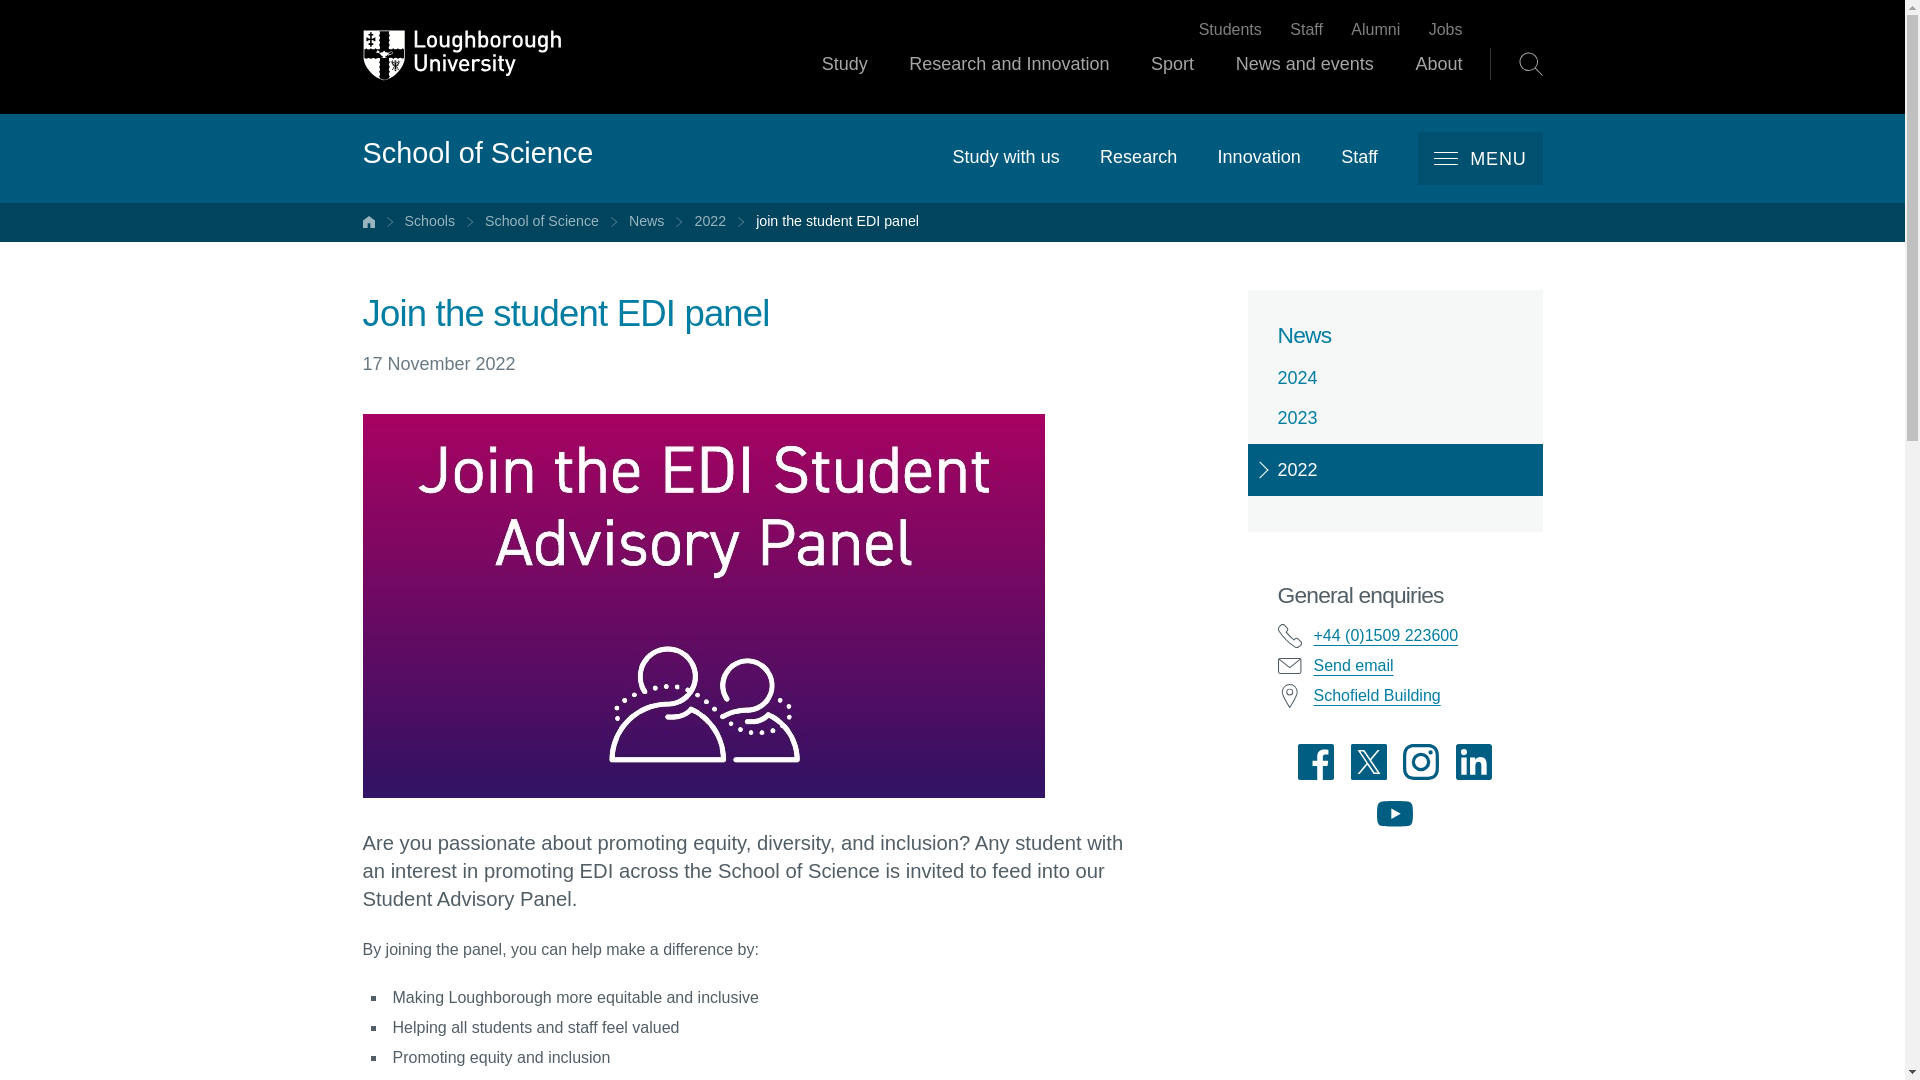 This screenshot has height=1080, width=1920. What do you see at coordinates (1138, 156) in the screenshot?
I see `Research` at bounding box center [1138, 156].